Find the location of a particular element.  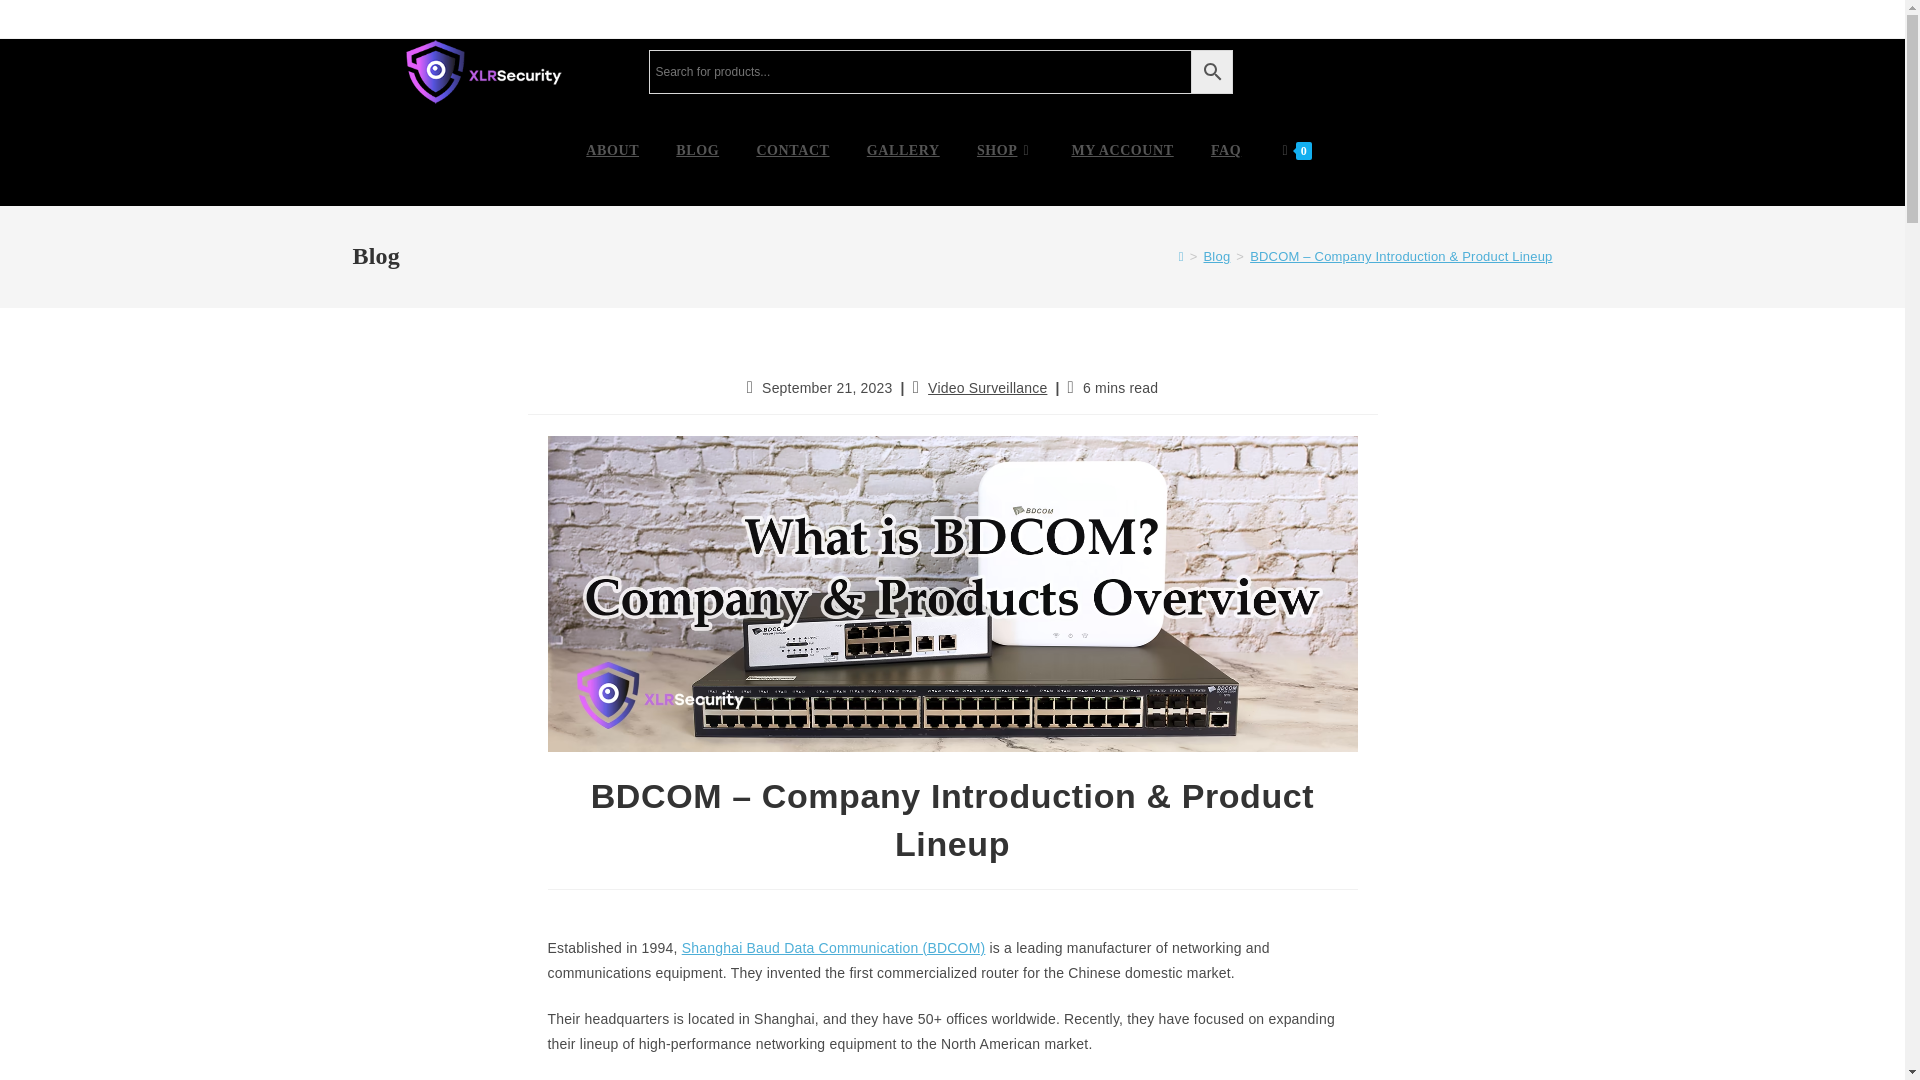

MY ACCOUNT is located at coordinates (1122, 150).